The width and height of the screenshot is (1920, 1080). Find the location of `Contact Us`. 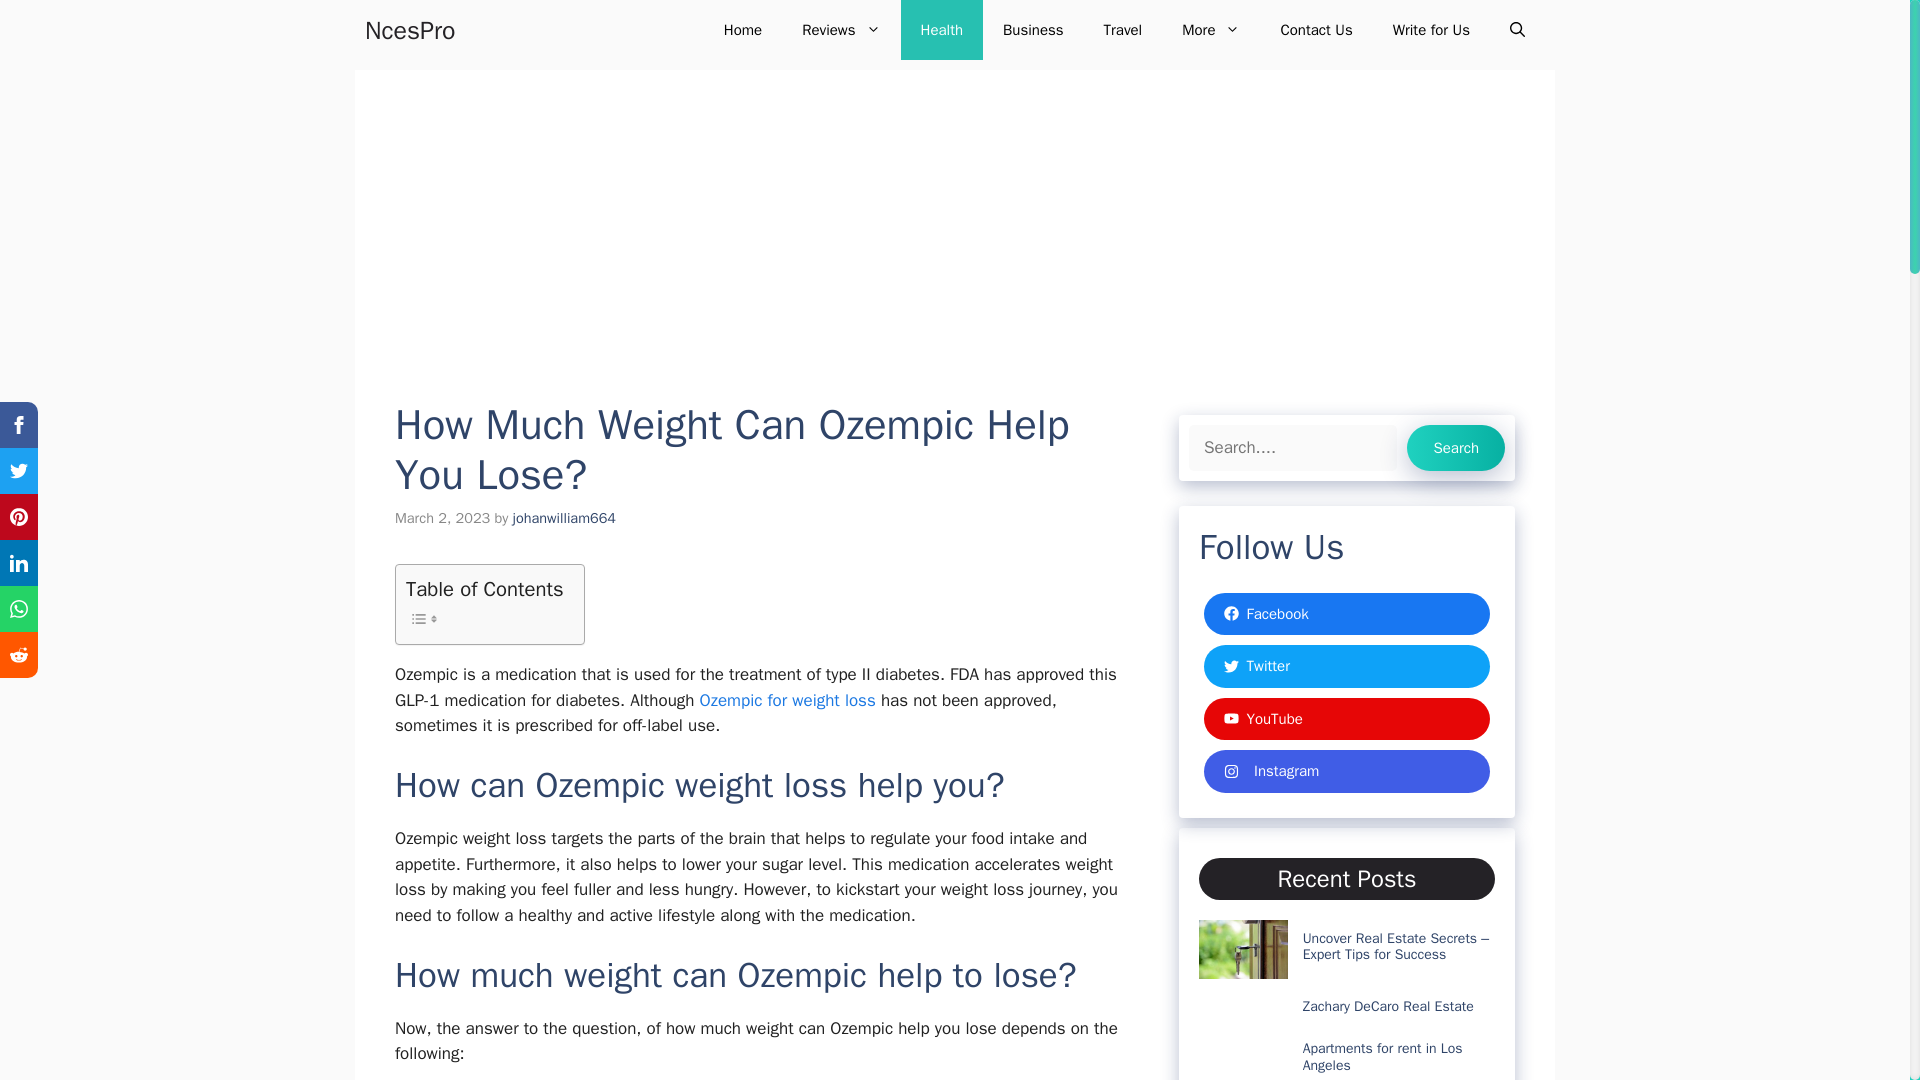

Contact Us is located at coordinates (1316, 30).